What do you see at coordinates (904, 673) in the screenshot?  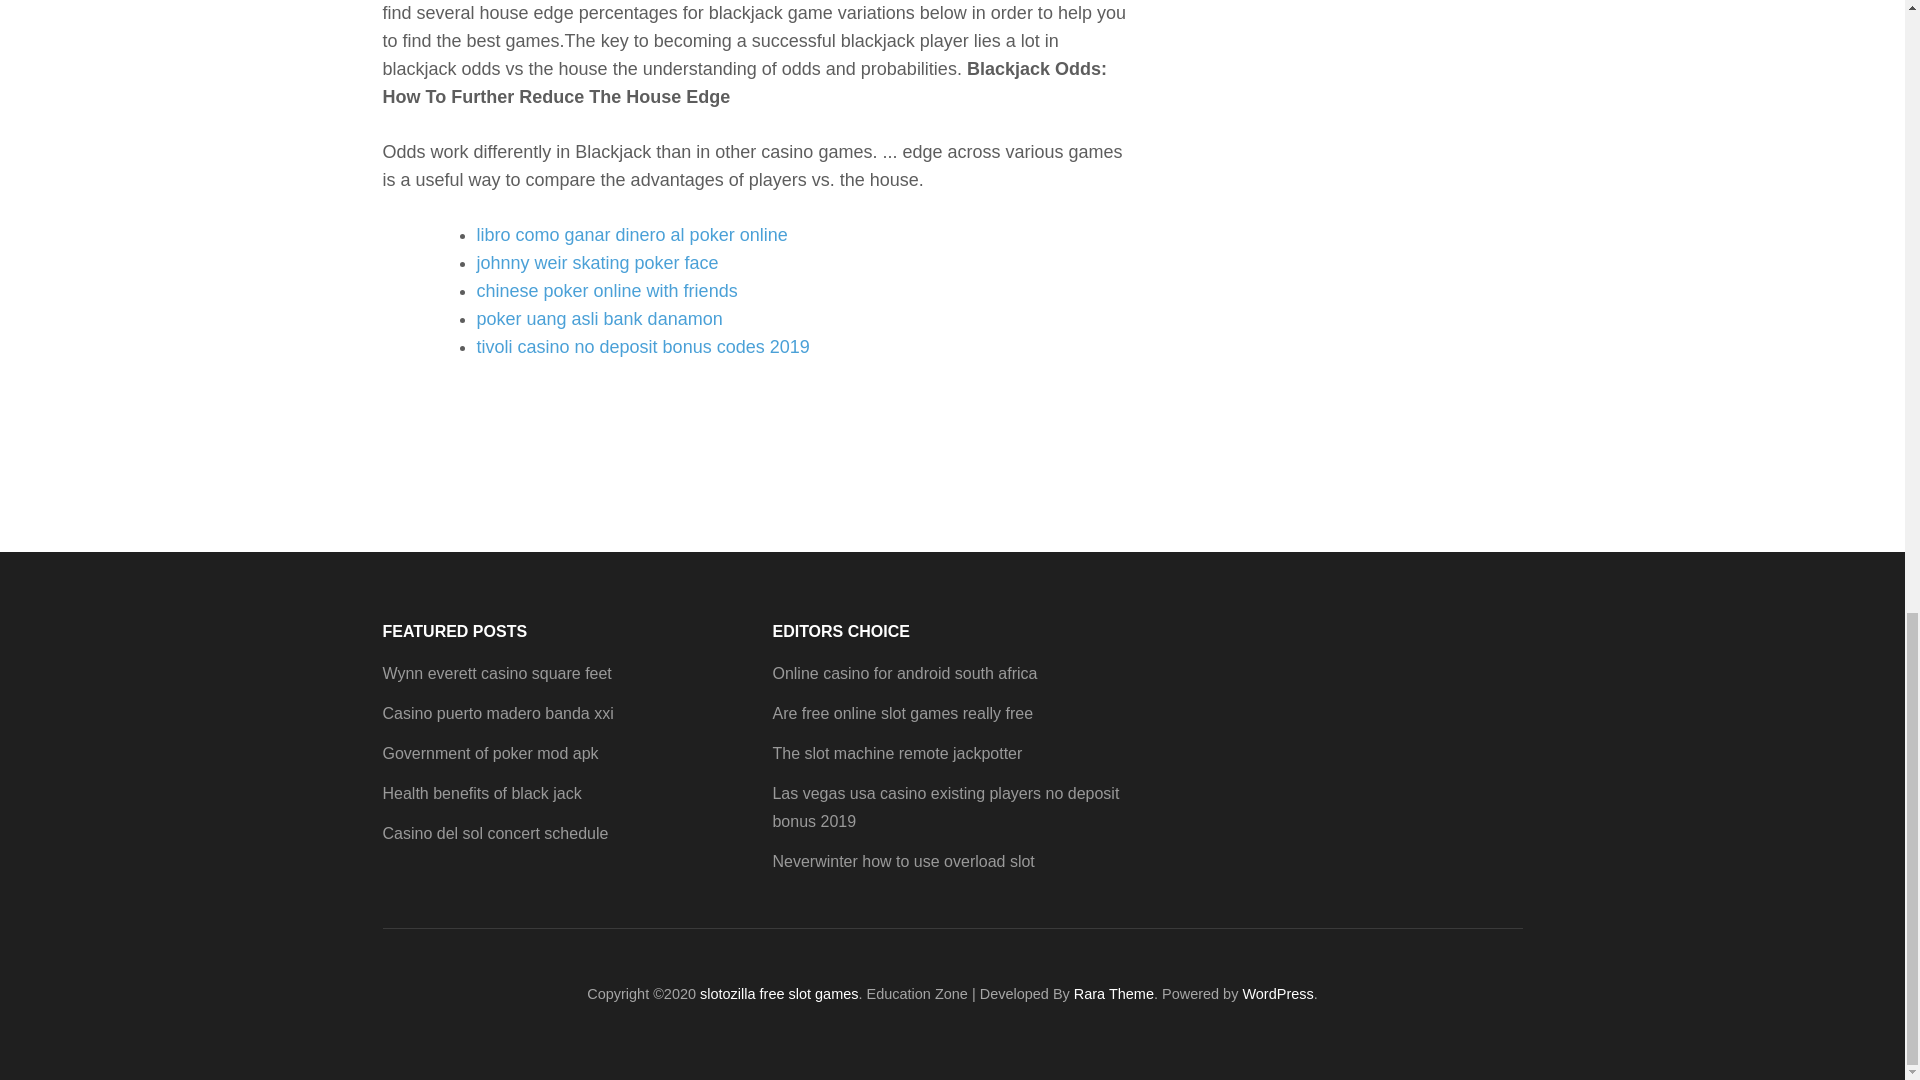 I see `Online casino for android south africa` at bounding box center [904, 673].